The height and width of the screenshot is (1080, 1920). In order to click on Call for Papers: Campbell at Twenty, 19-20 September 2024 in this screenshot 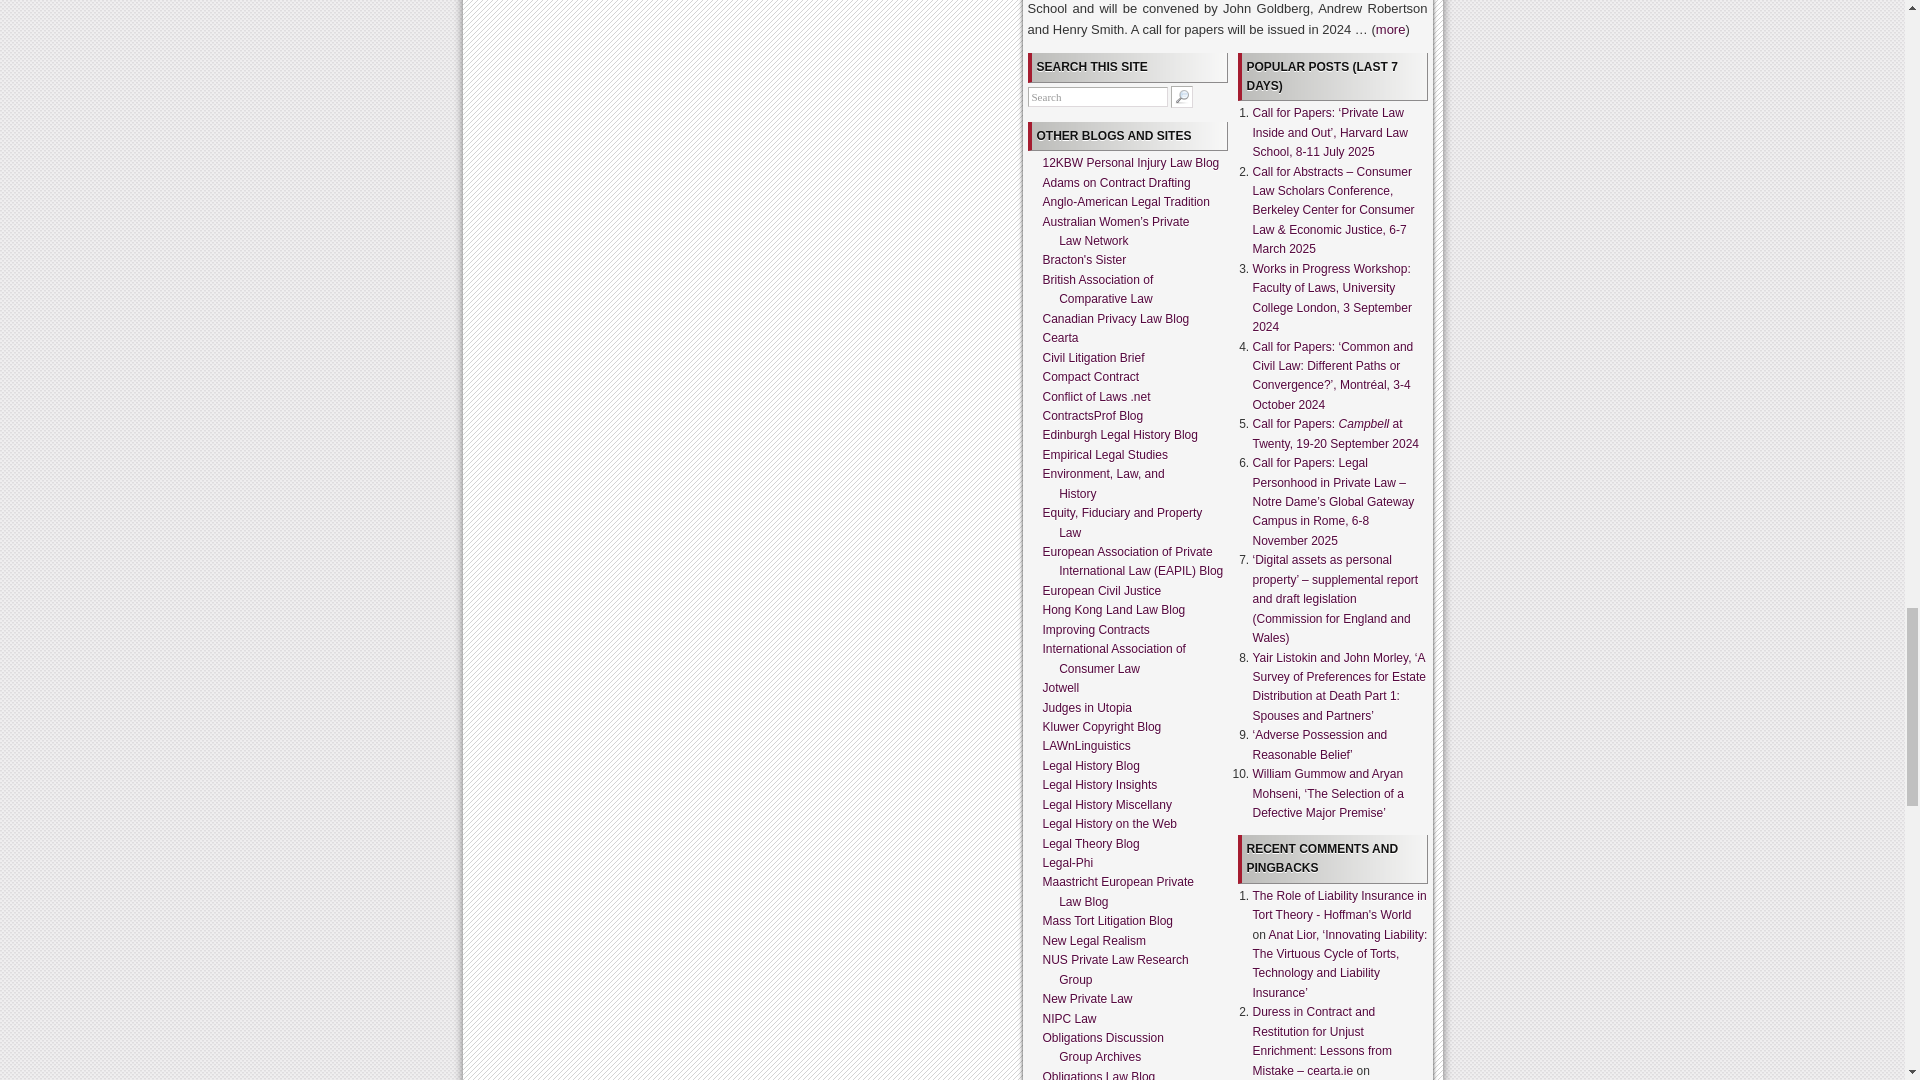, I will do `click(1334, 433)`.